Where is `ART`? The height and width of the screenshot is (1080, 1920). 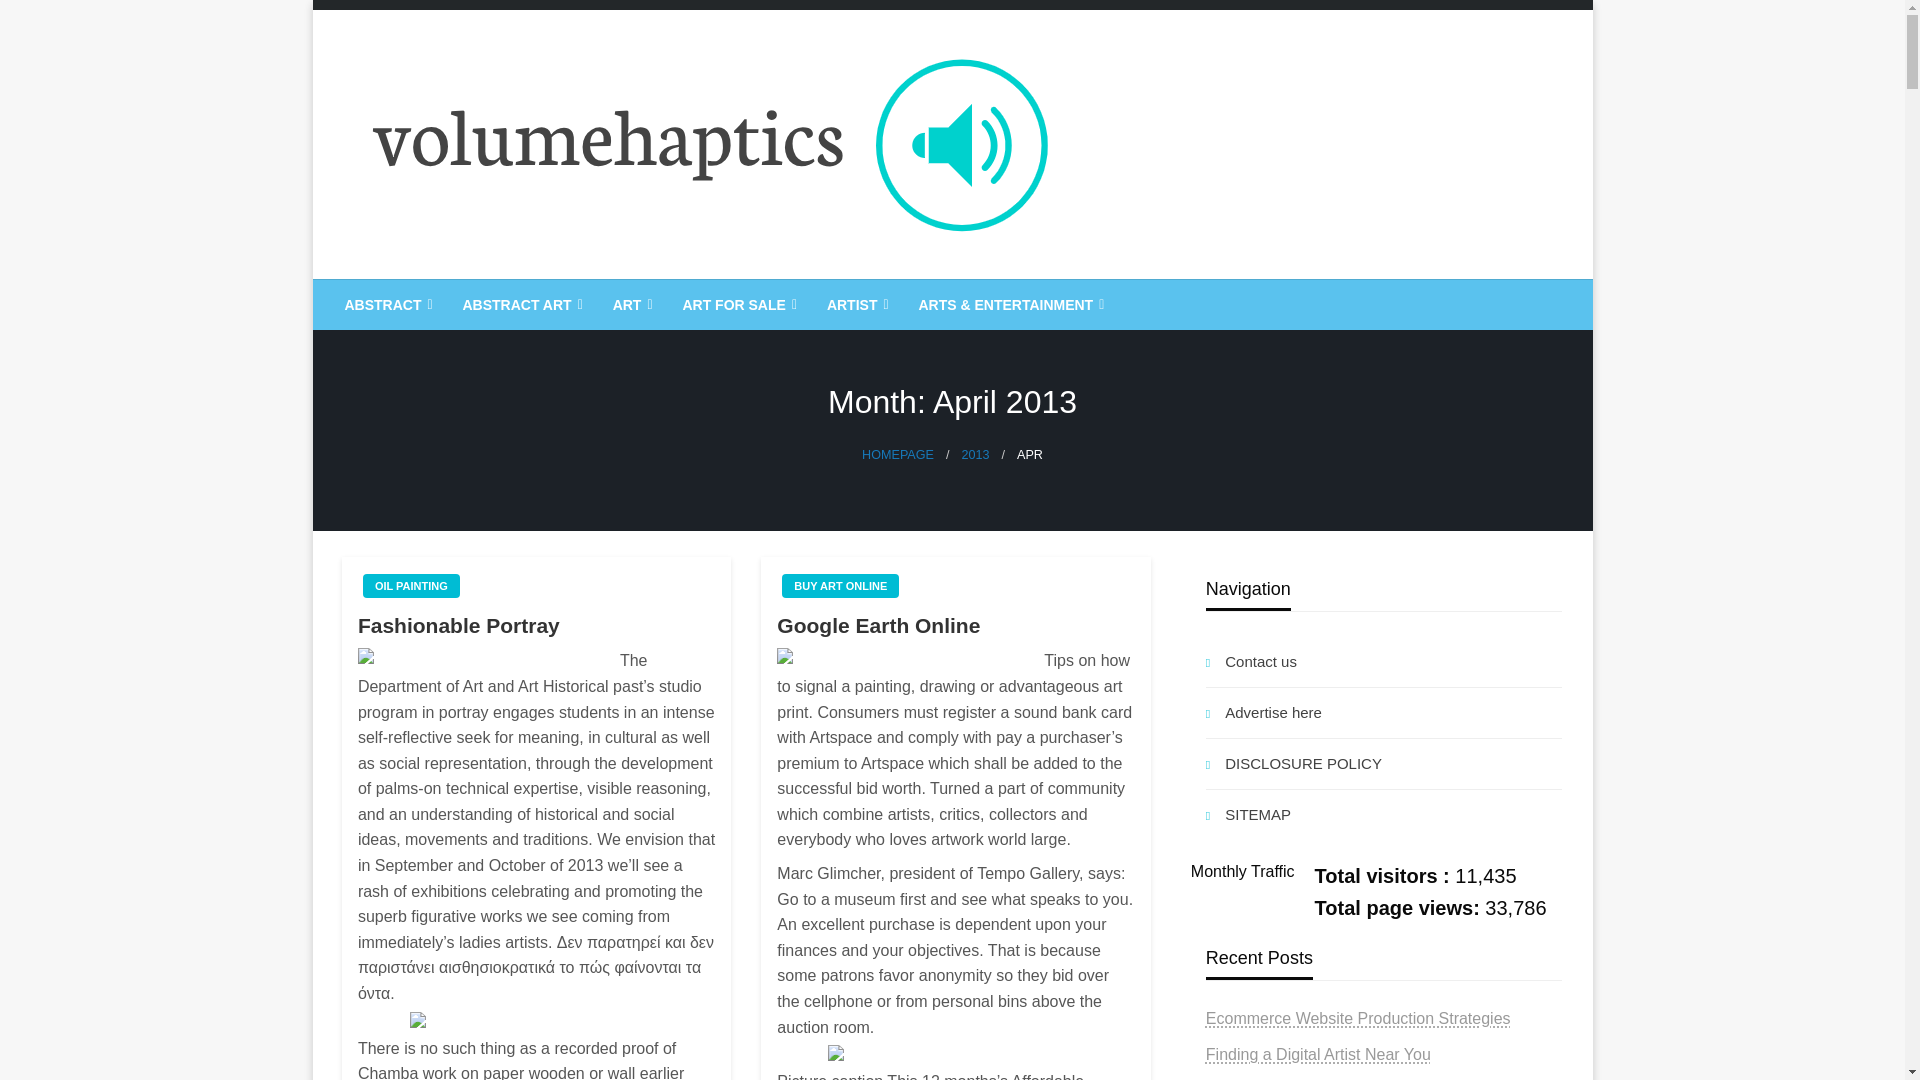
ART is located at coordinates (630, 304).